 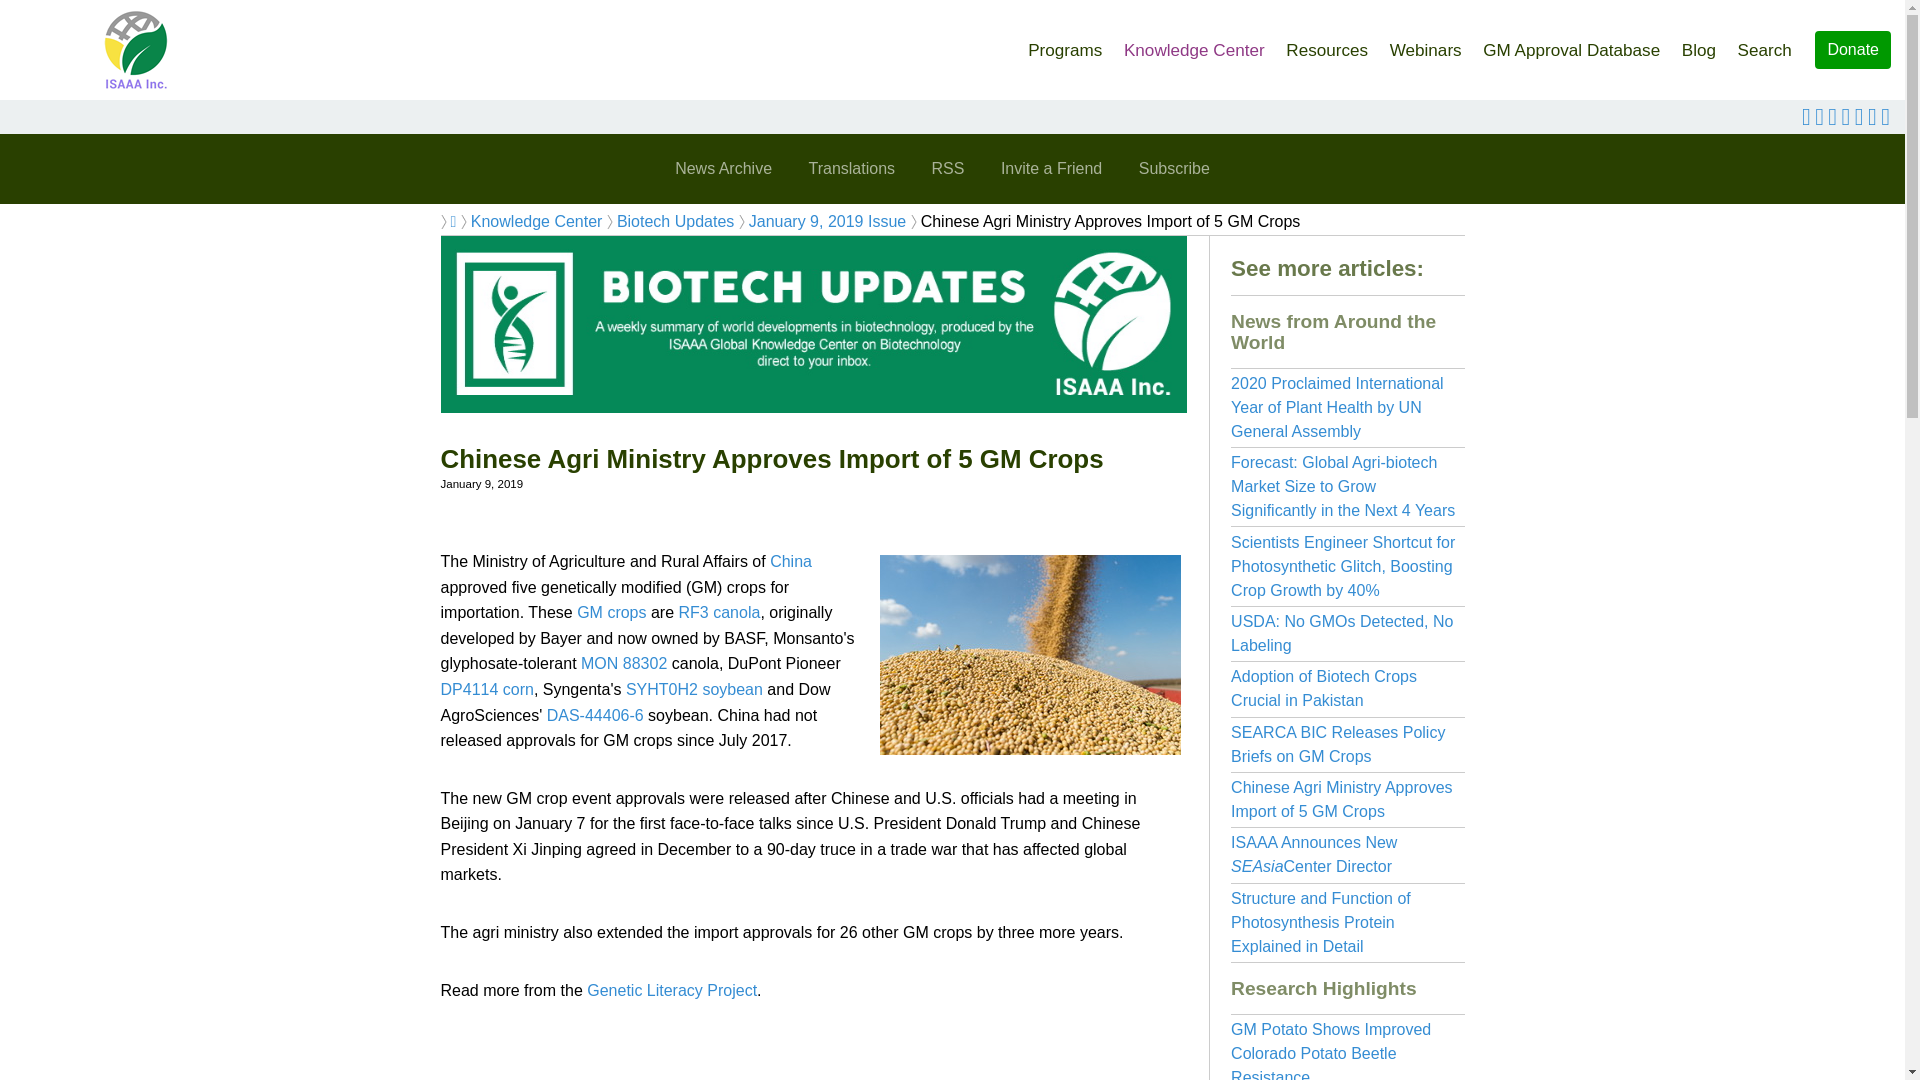 What do you see at coordinates (1426, 44) in the screenshot?
I see `Webinars` at bounding box center [1426, 44].